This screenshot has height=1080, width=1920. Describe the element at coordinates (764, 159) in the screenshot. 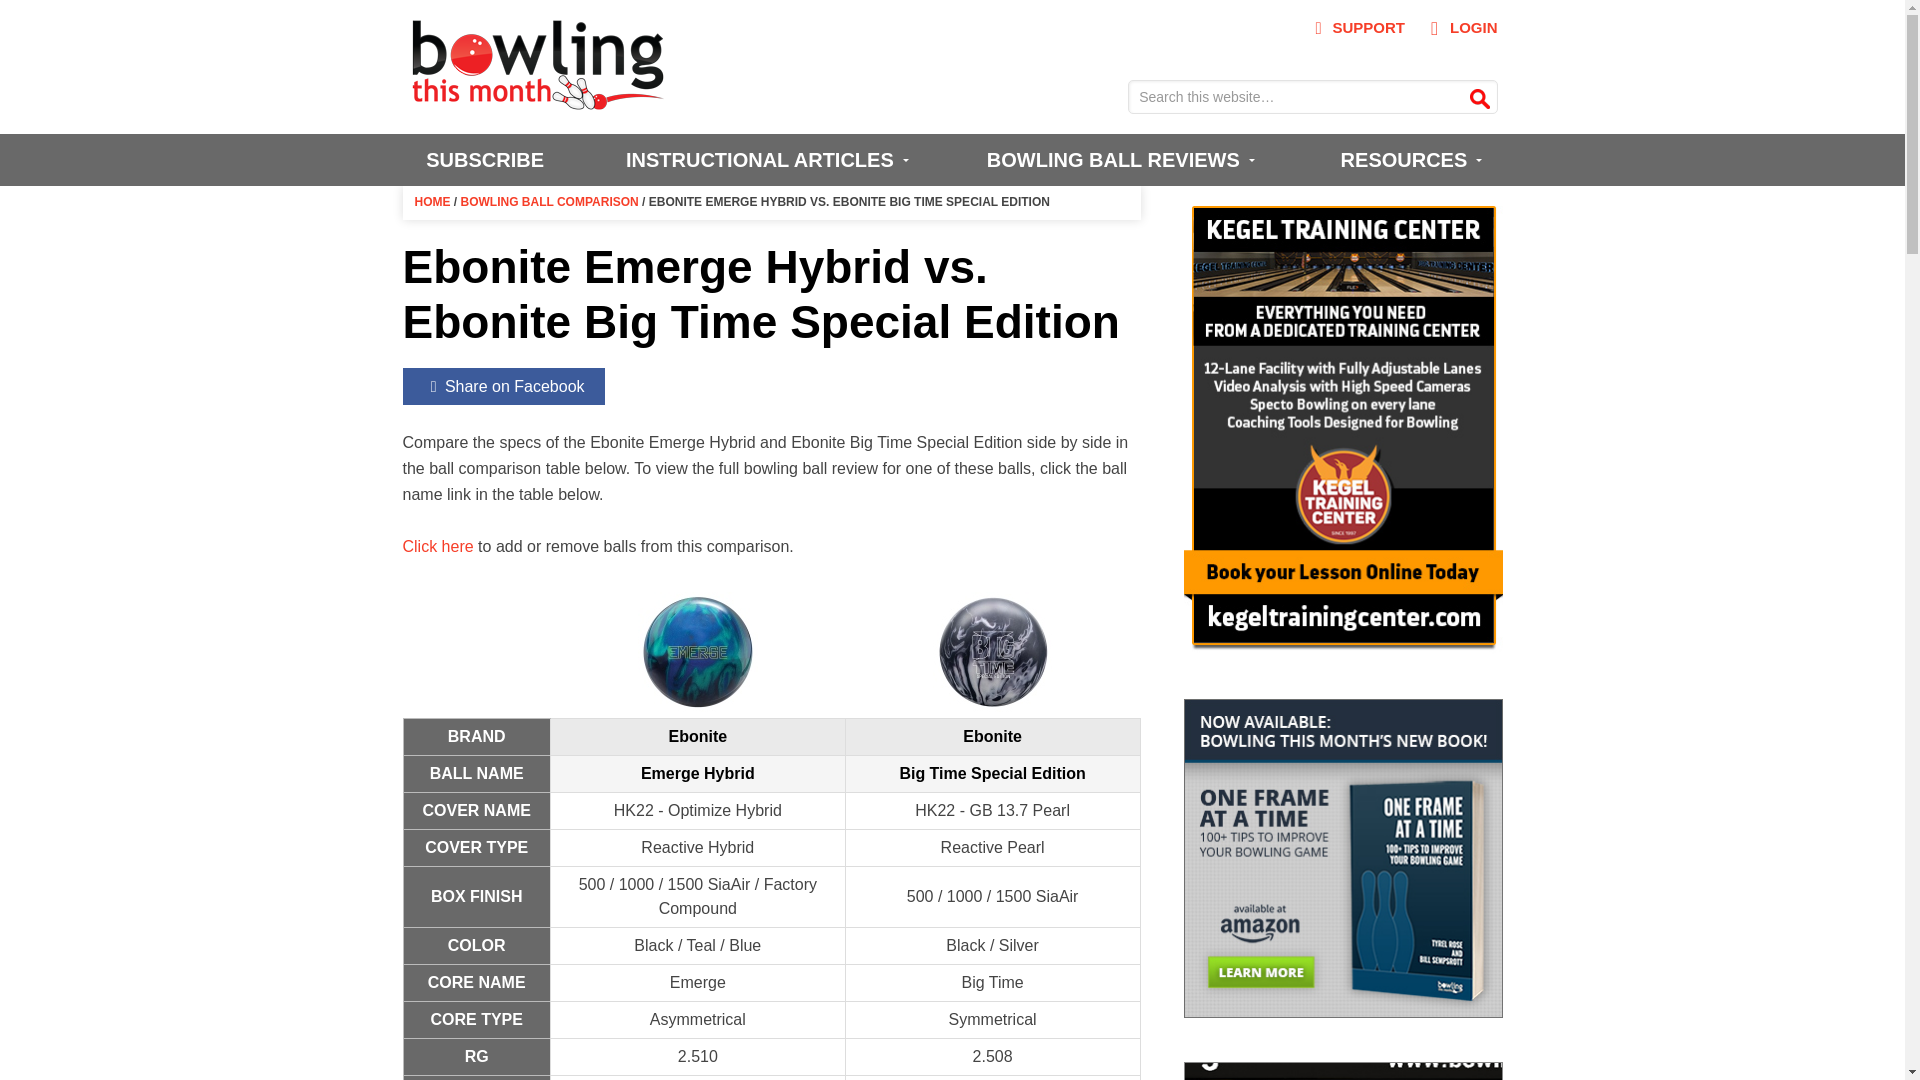

I see `INSTRUCTIONAL ARTICLES` at that location.